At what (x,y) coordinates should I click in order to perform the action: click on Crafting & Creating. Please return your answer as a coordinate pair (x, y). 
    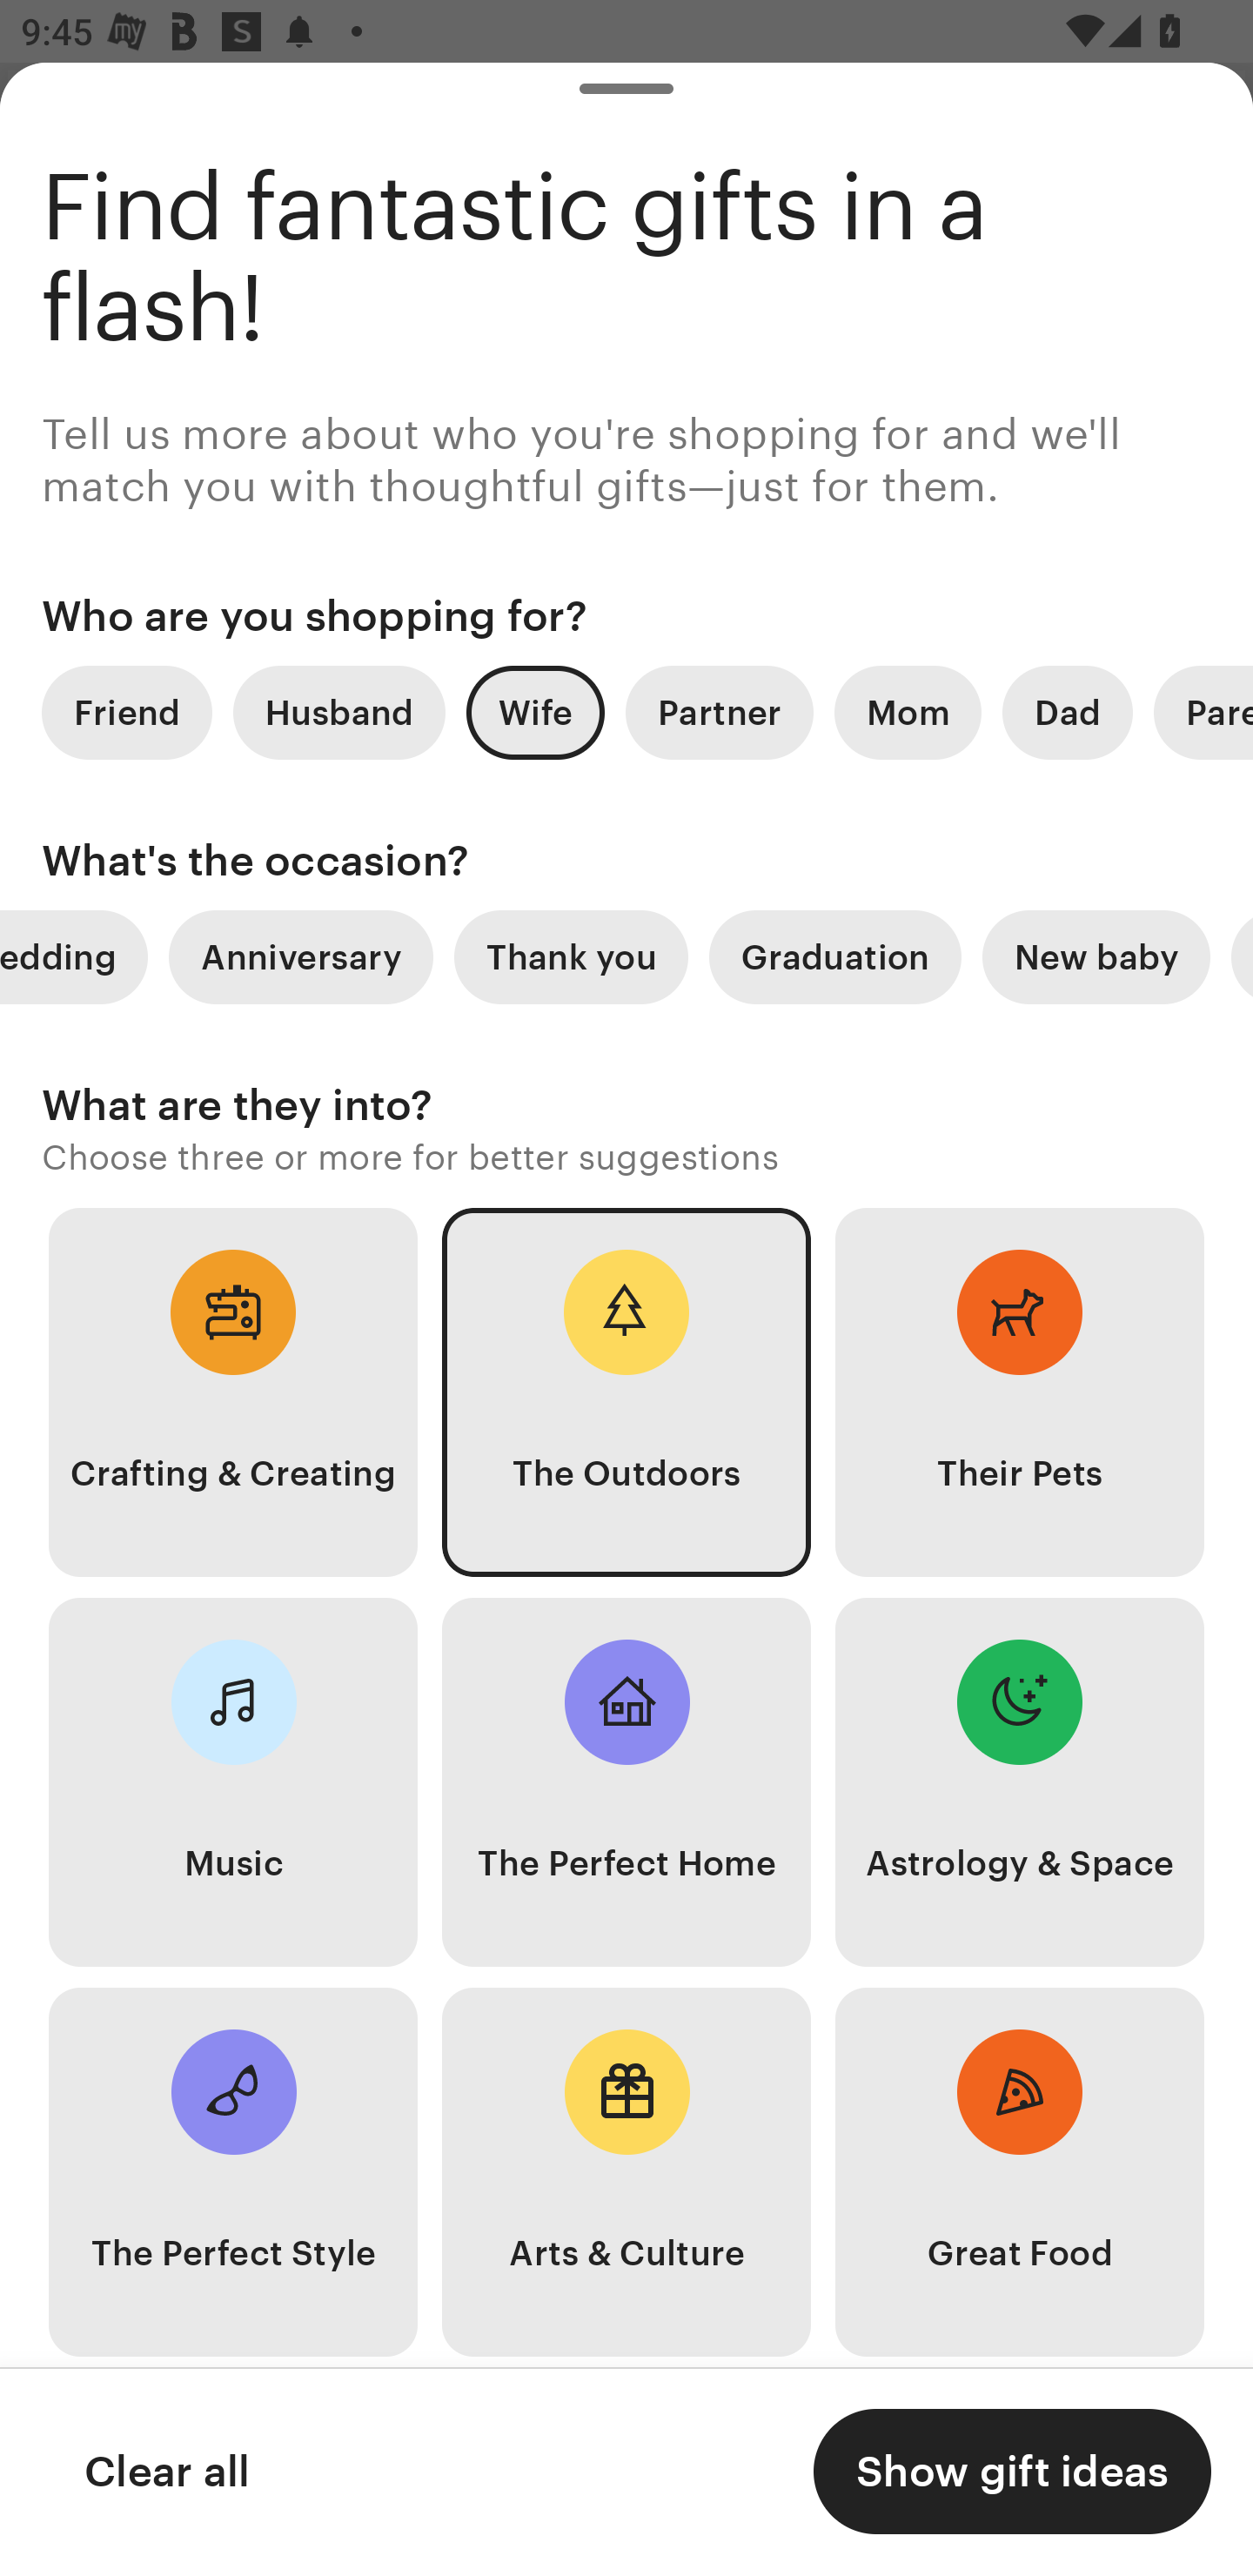
    Looking at the image, I should click on (233, 1392).